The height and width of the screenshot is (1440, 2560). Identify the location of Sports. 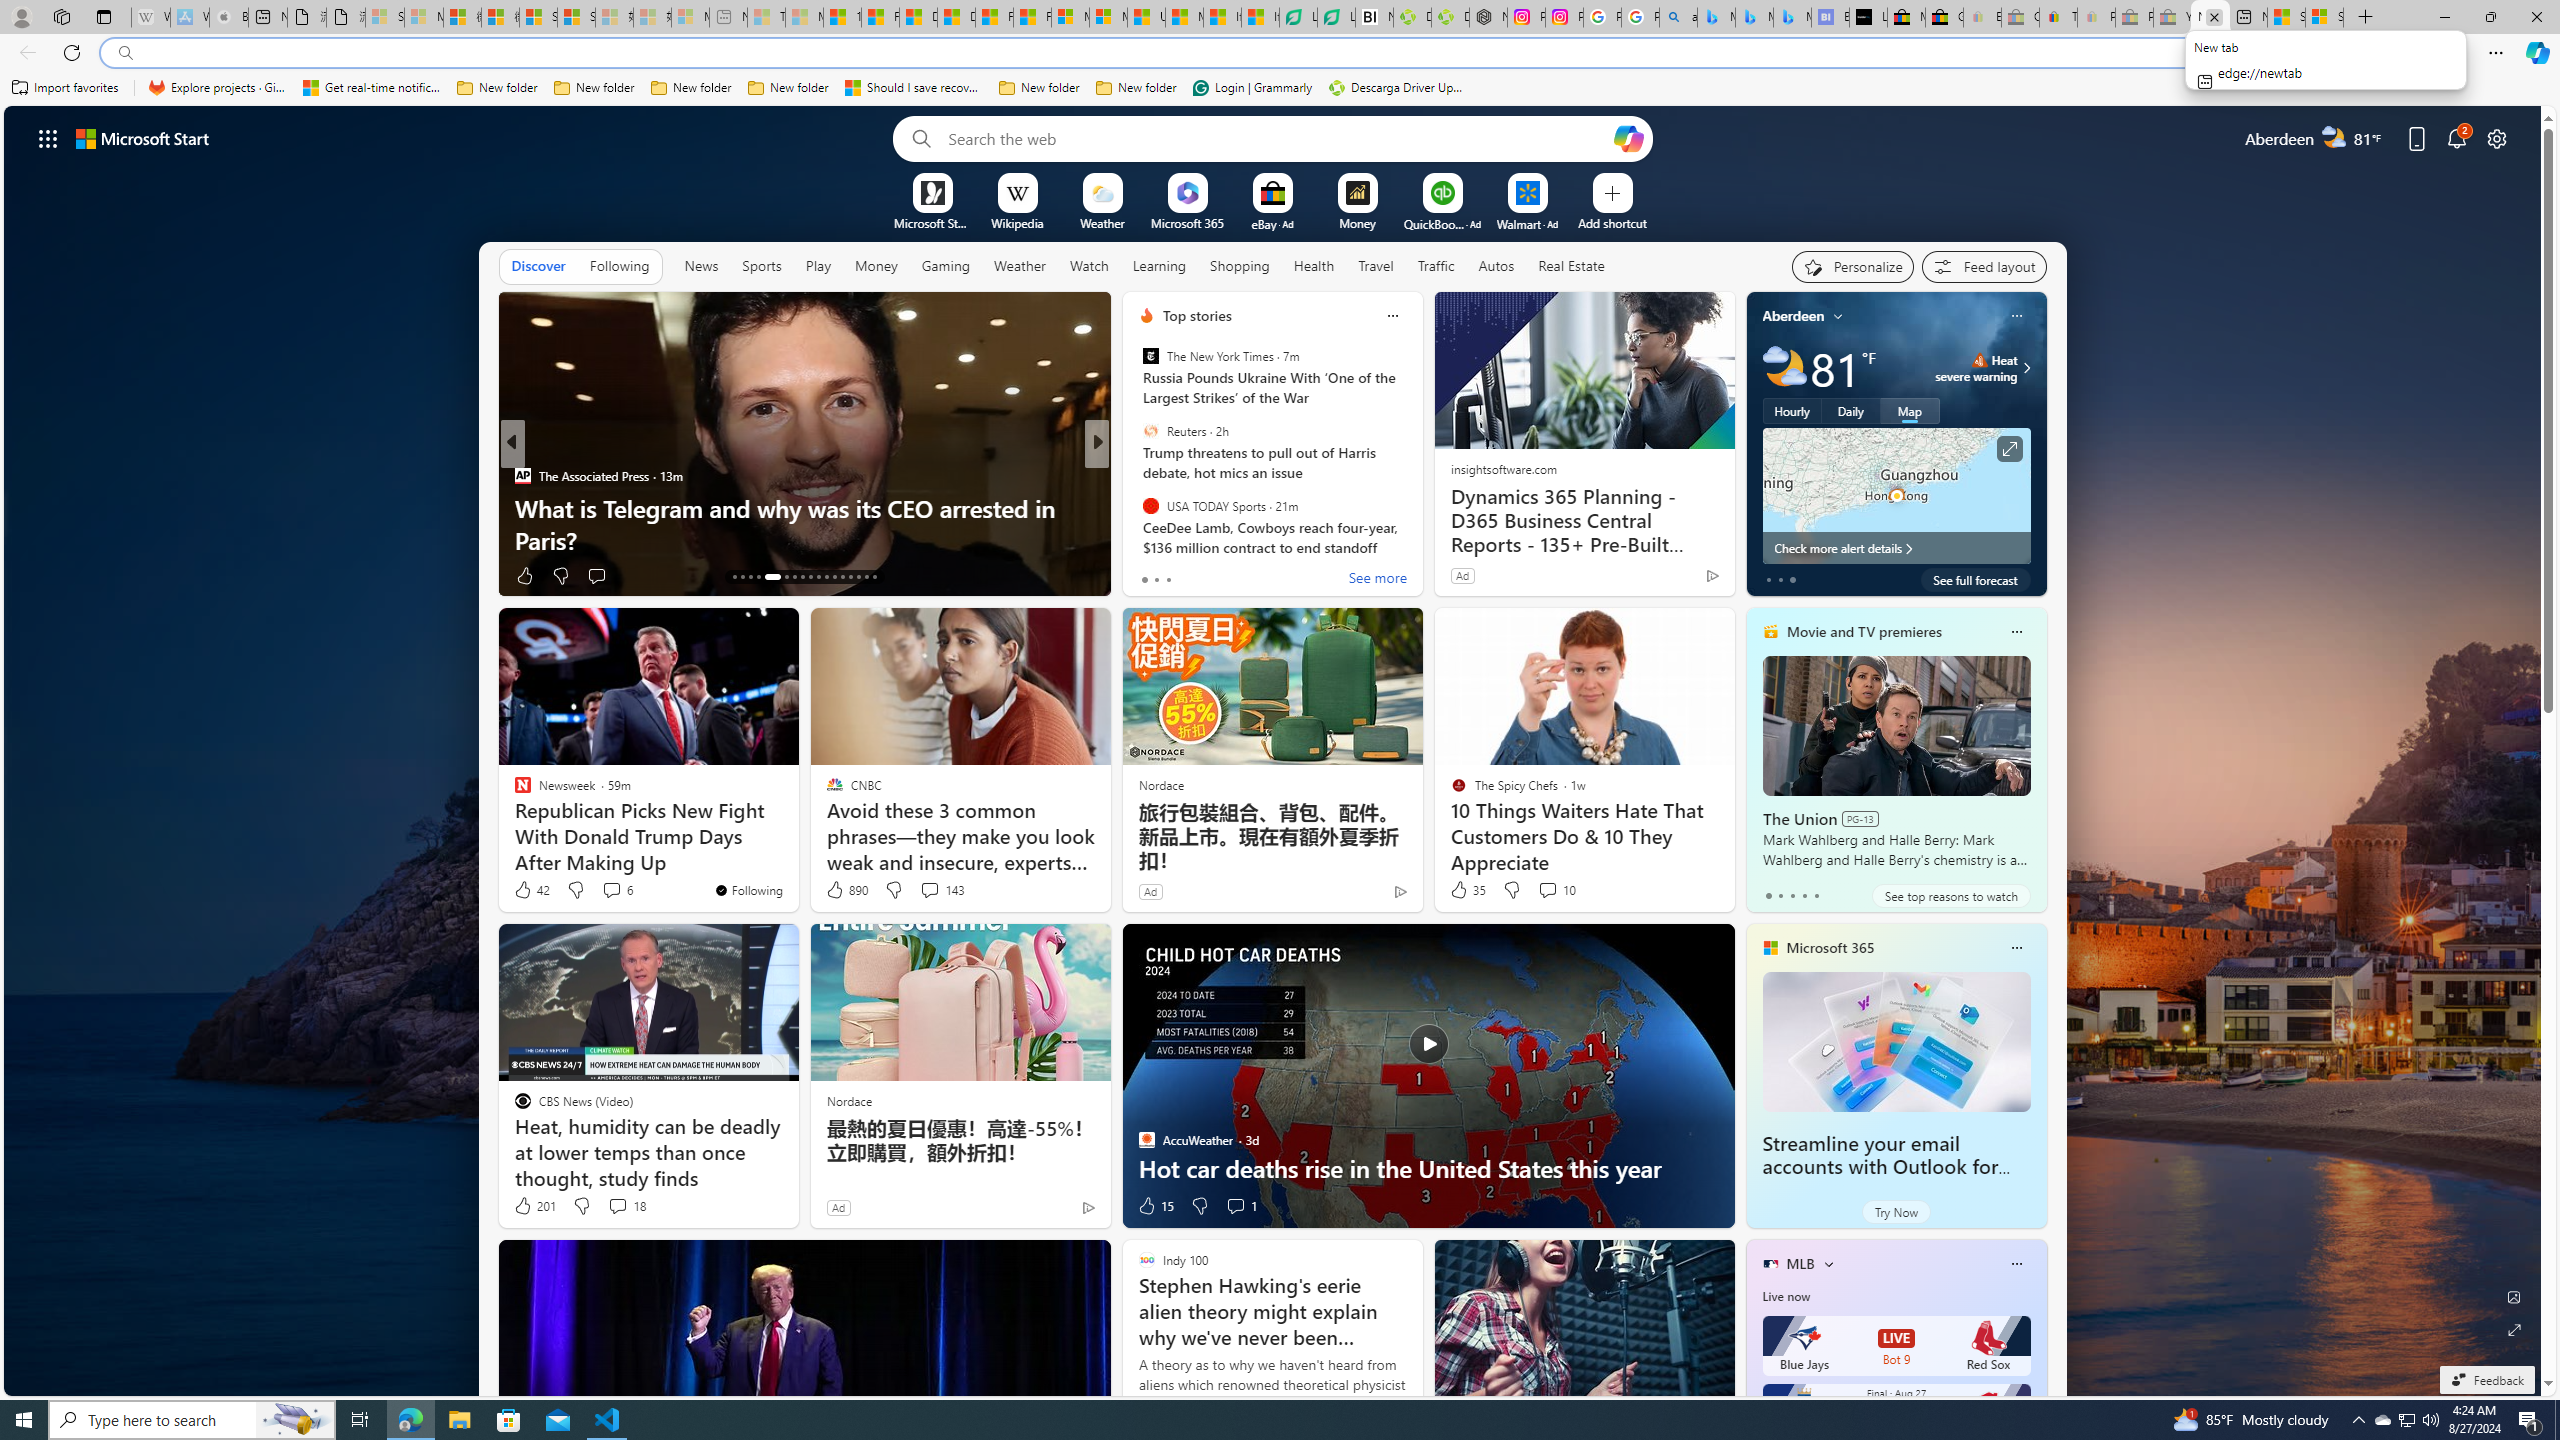
(761, 265).